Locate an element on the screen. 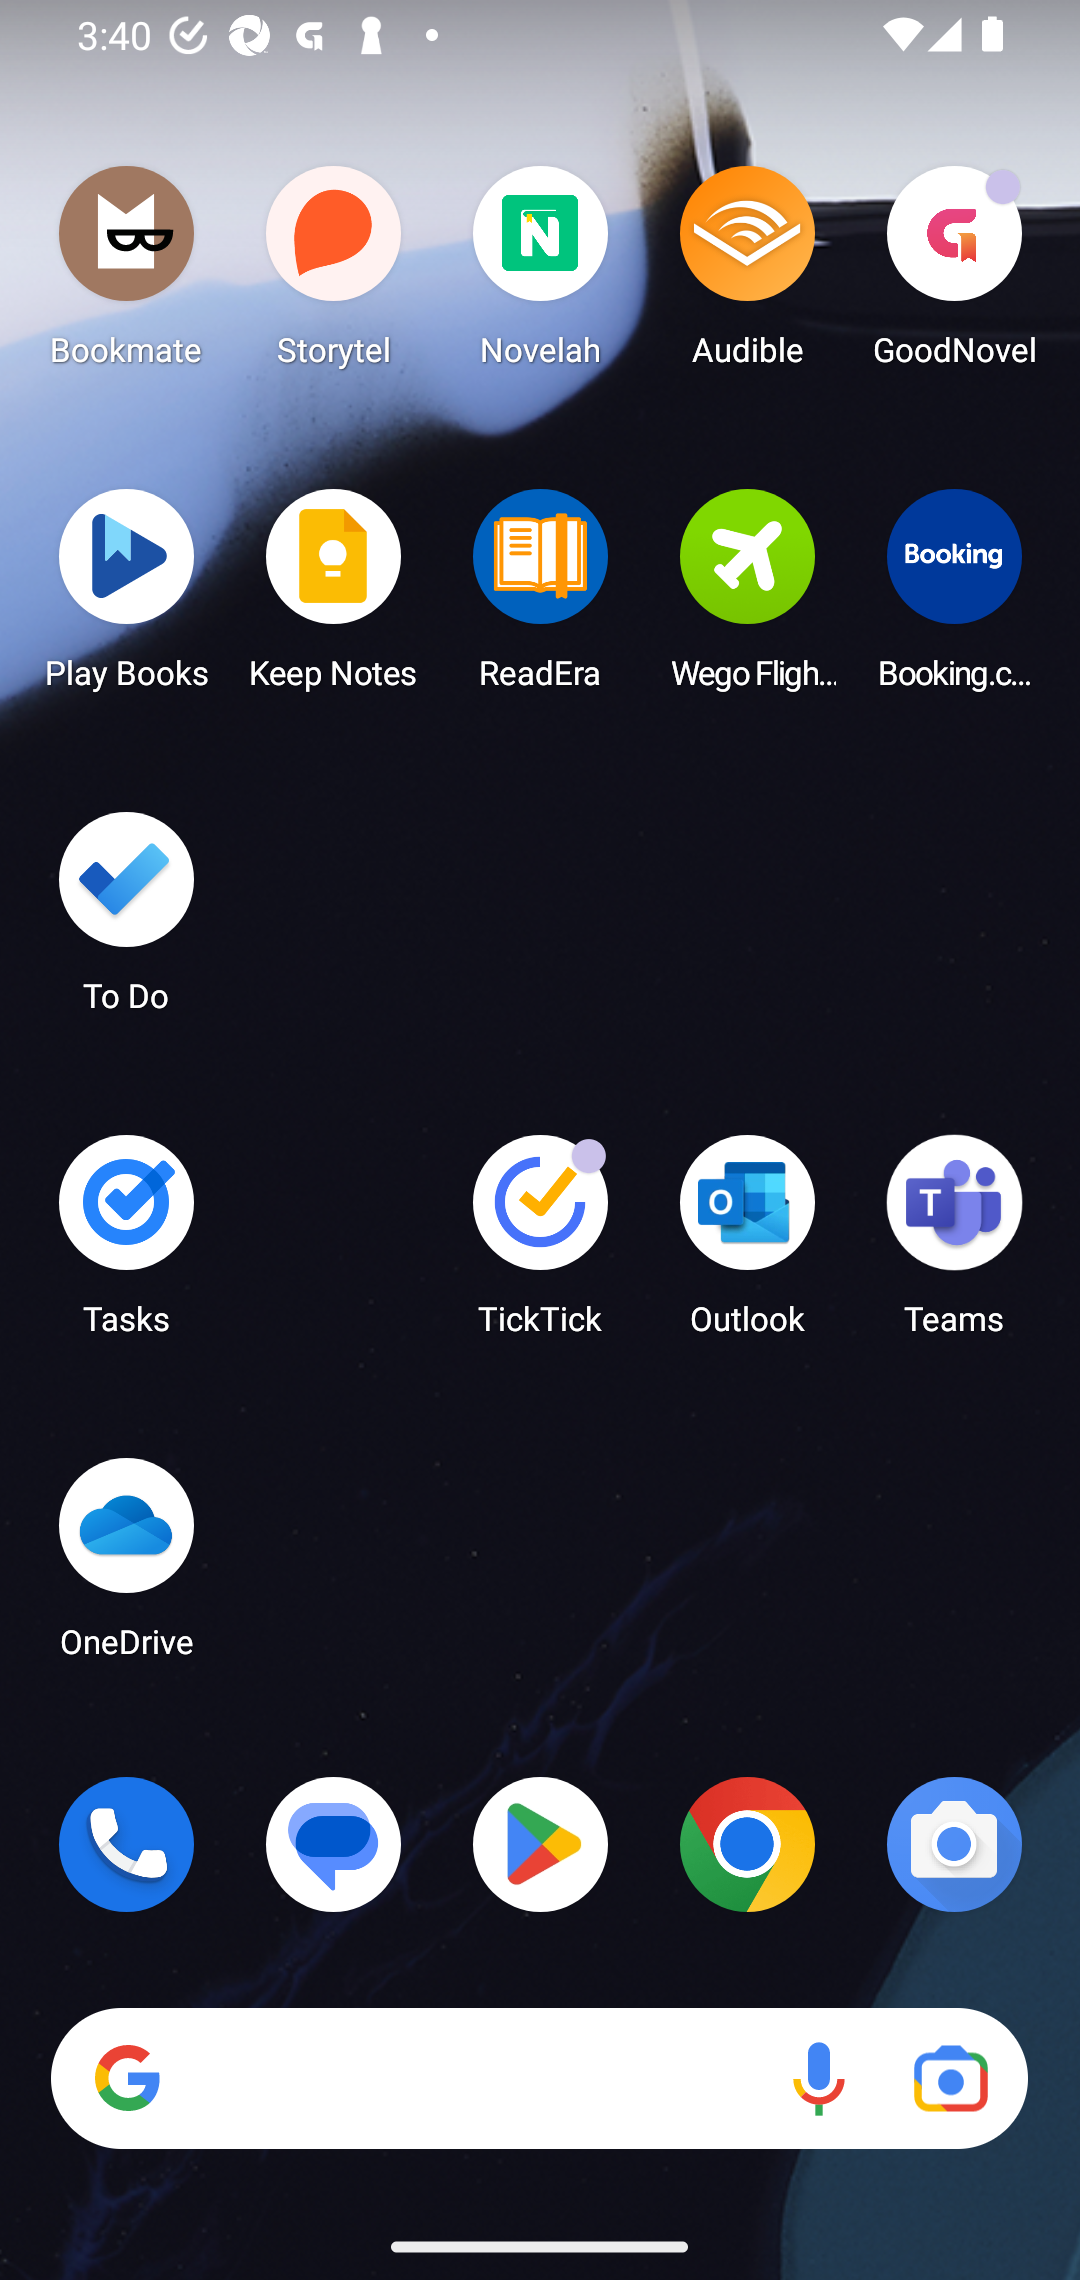 The width and height of the screenshot is (1080, 2280). Google Lens is located at coordinates (950, 2079).